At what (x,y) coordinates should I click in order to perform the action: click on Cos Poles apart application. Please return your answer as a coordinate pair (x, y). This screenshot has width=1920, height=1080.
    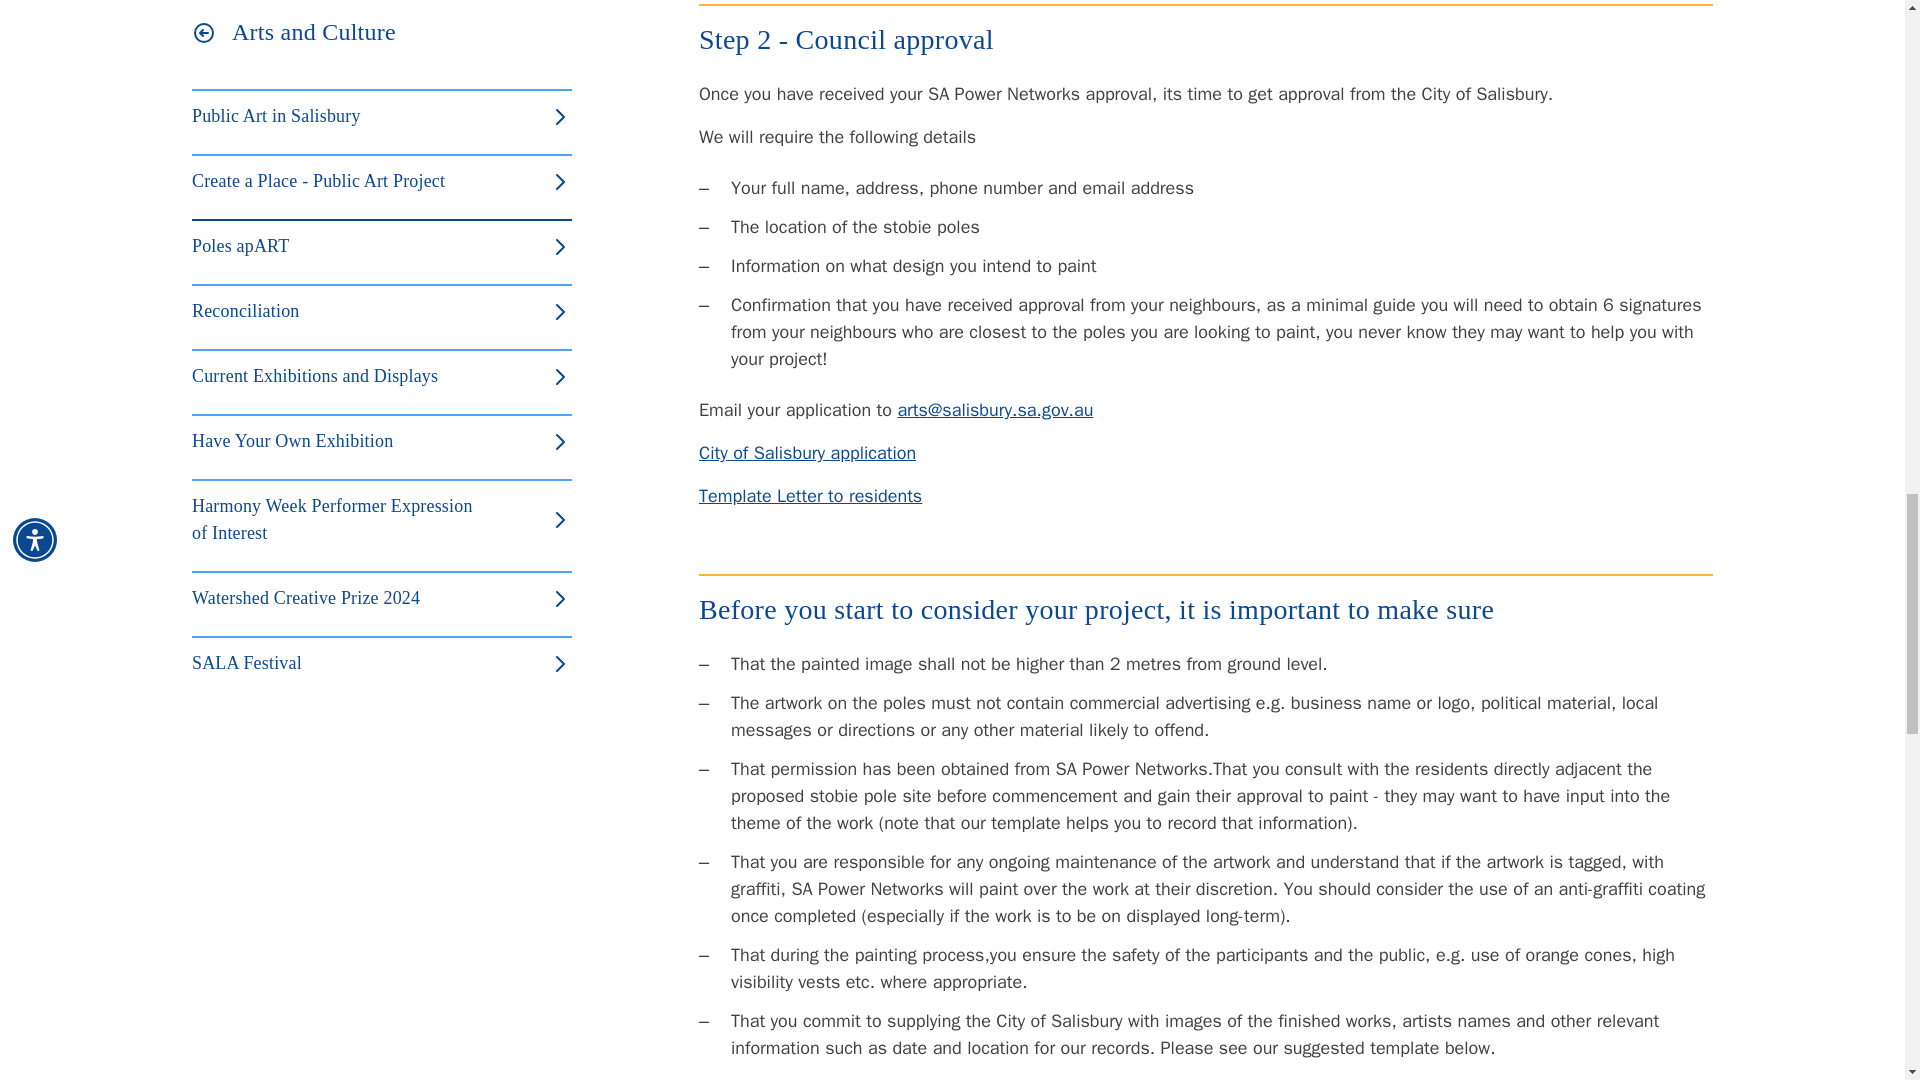
    Looking at the image, I should click on (806, 452).